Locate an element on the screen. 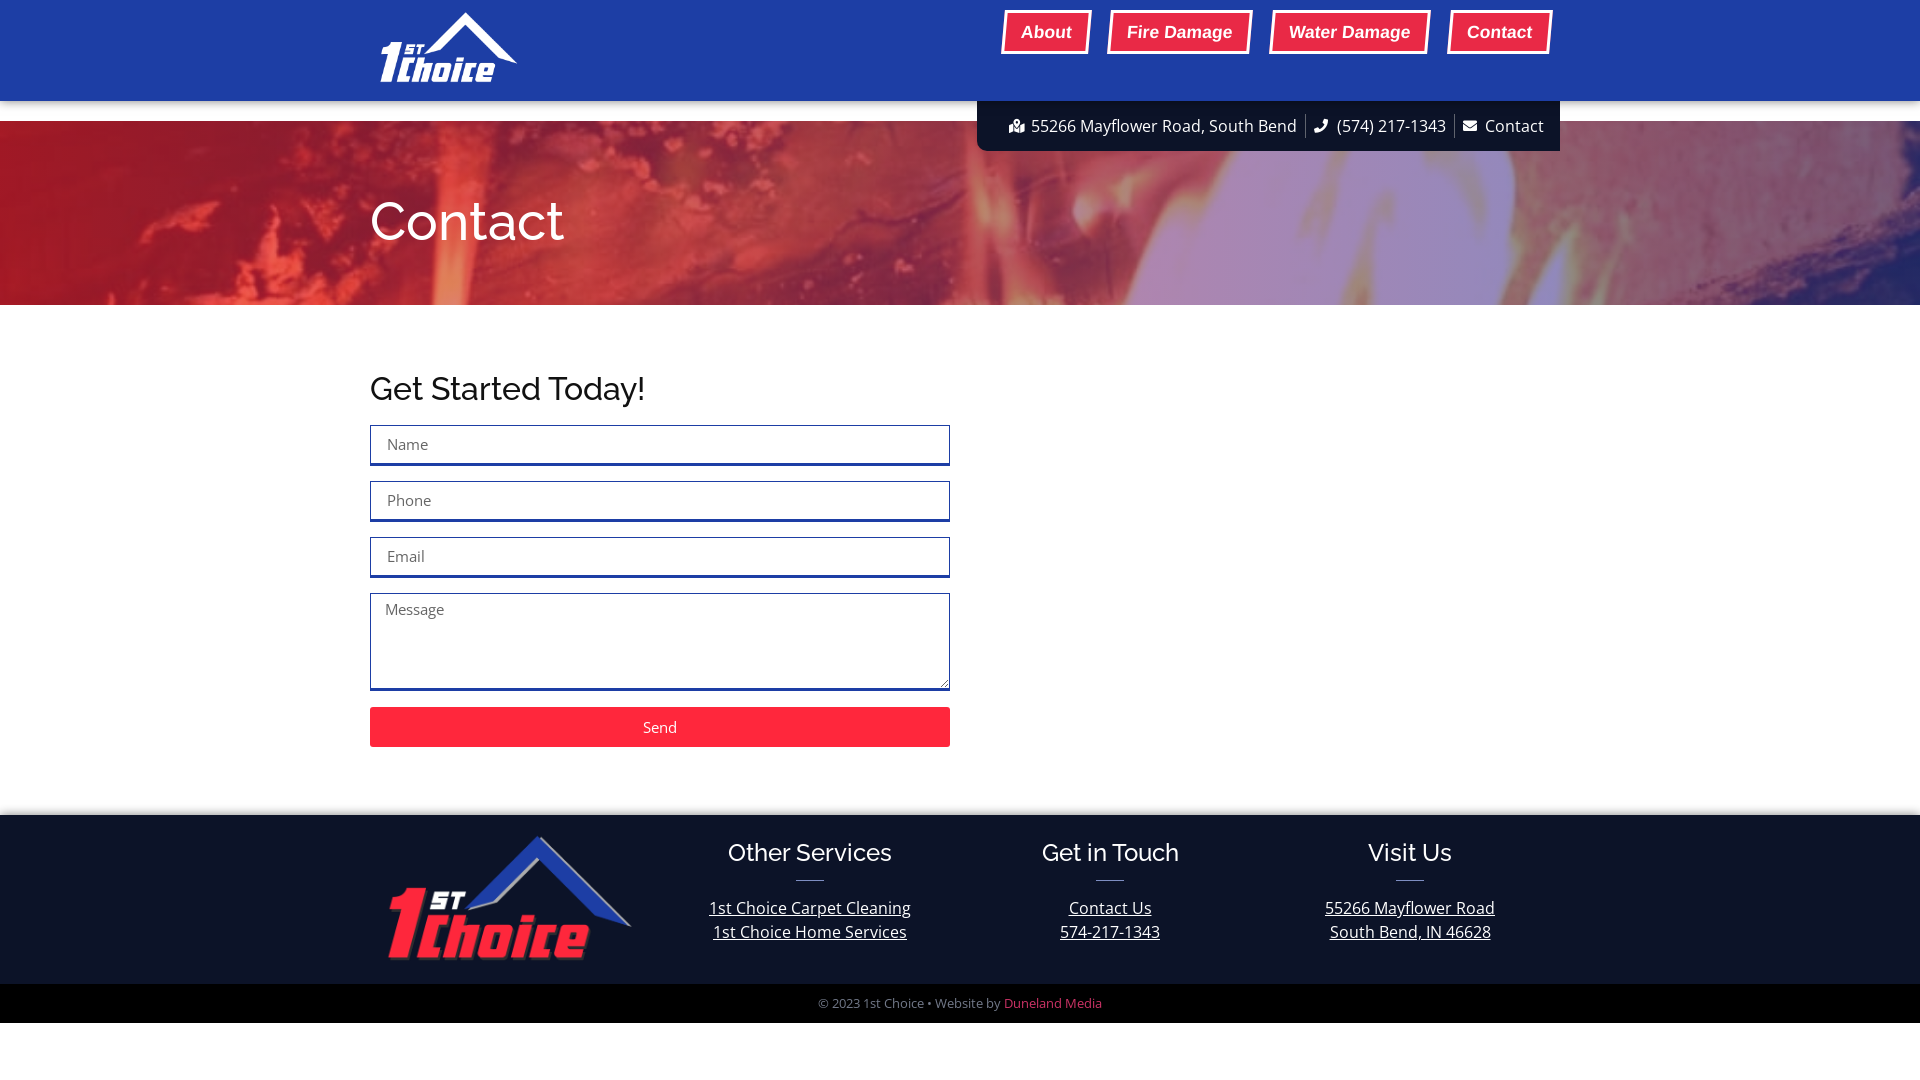  Duneland Media is located at coordinates (1053, 1003).